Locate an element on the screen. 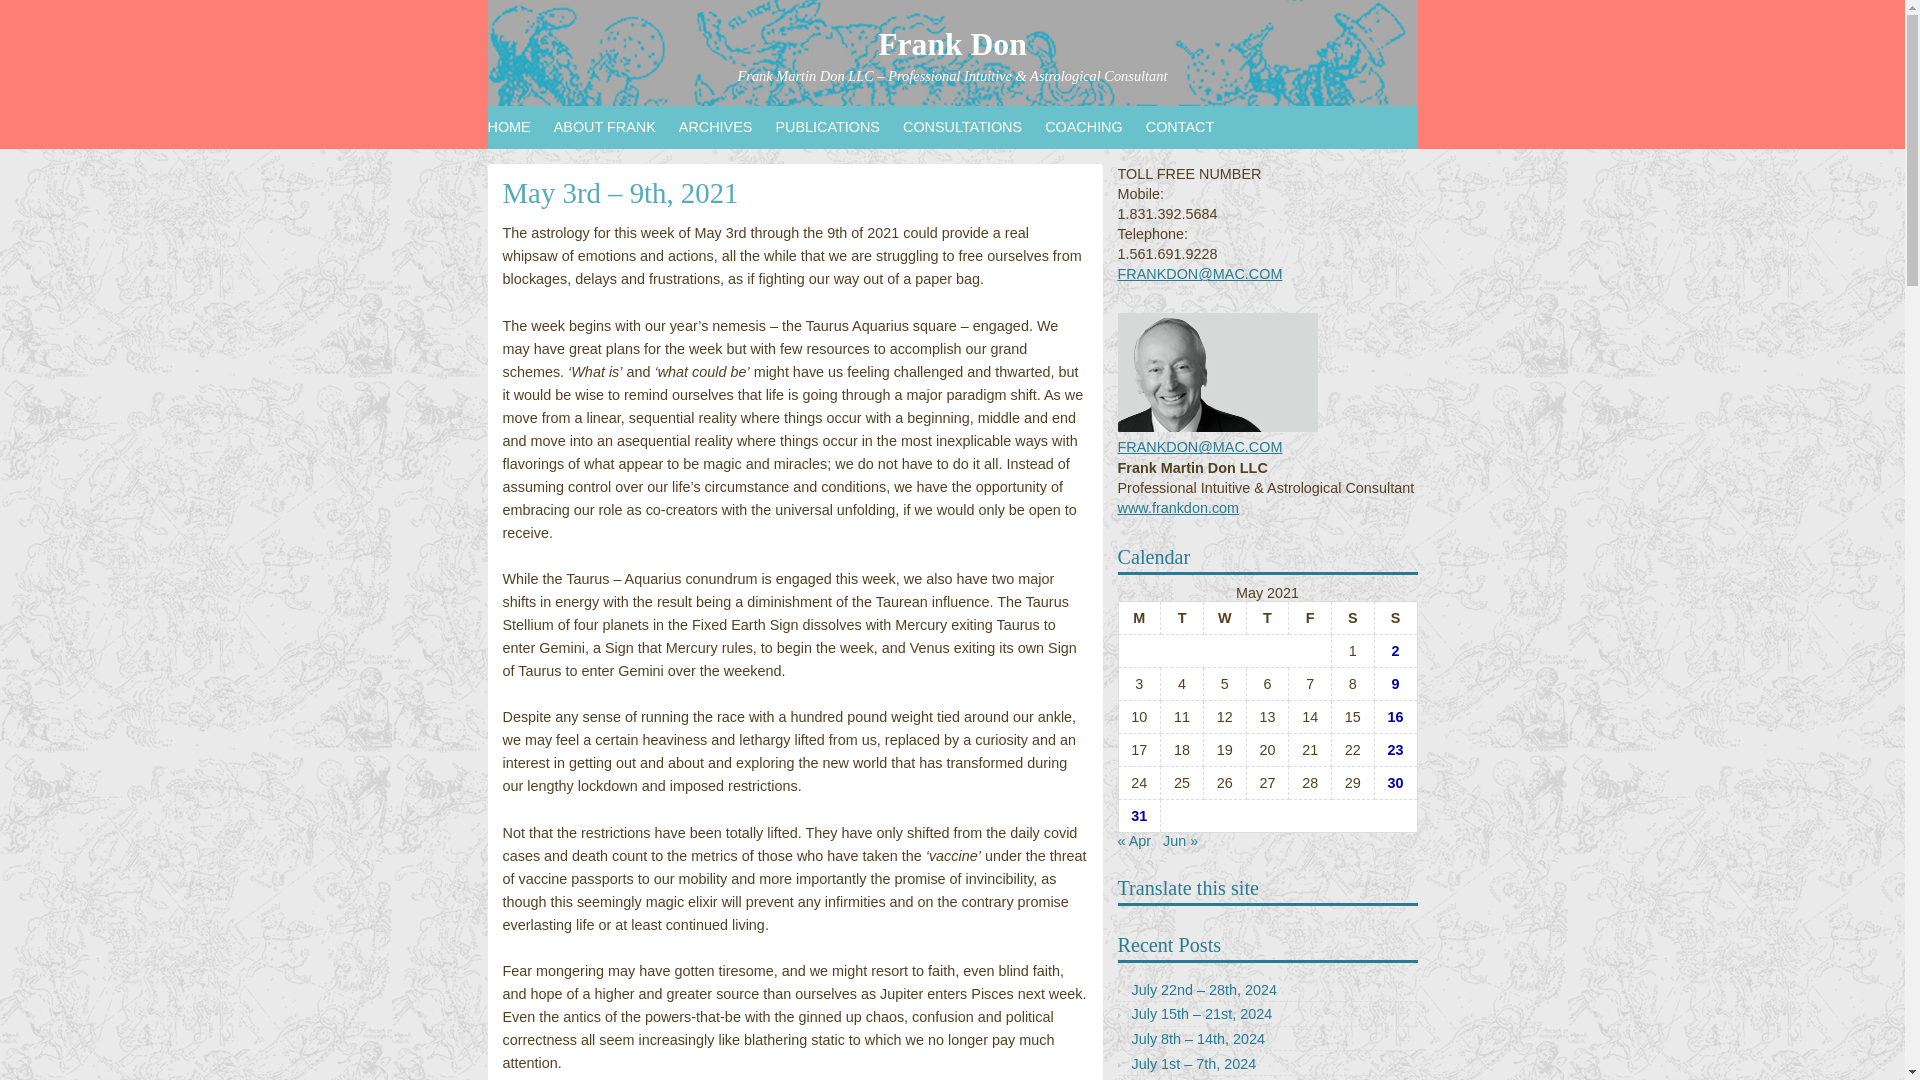 The width and height of the screenshot is (1920, 1080). Friday is located at coordinates (1310, 618).